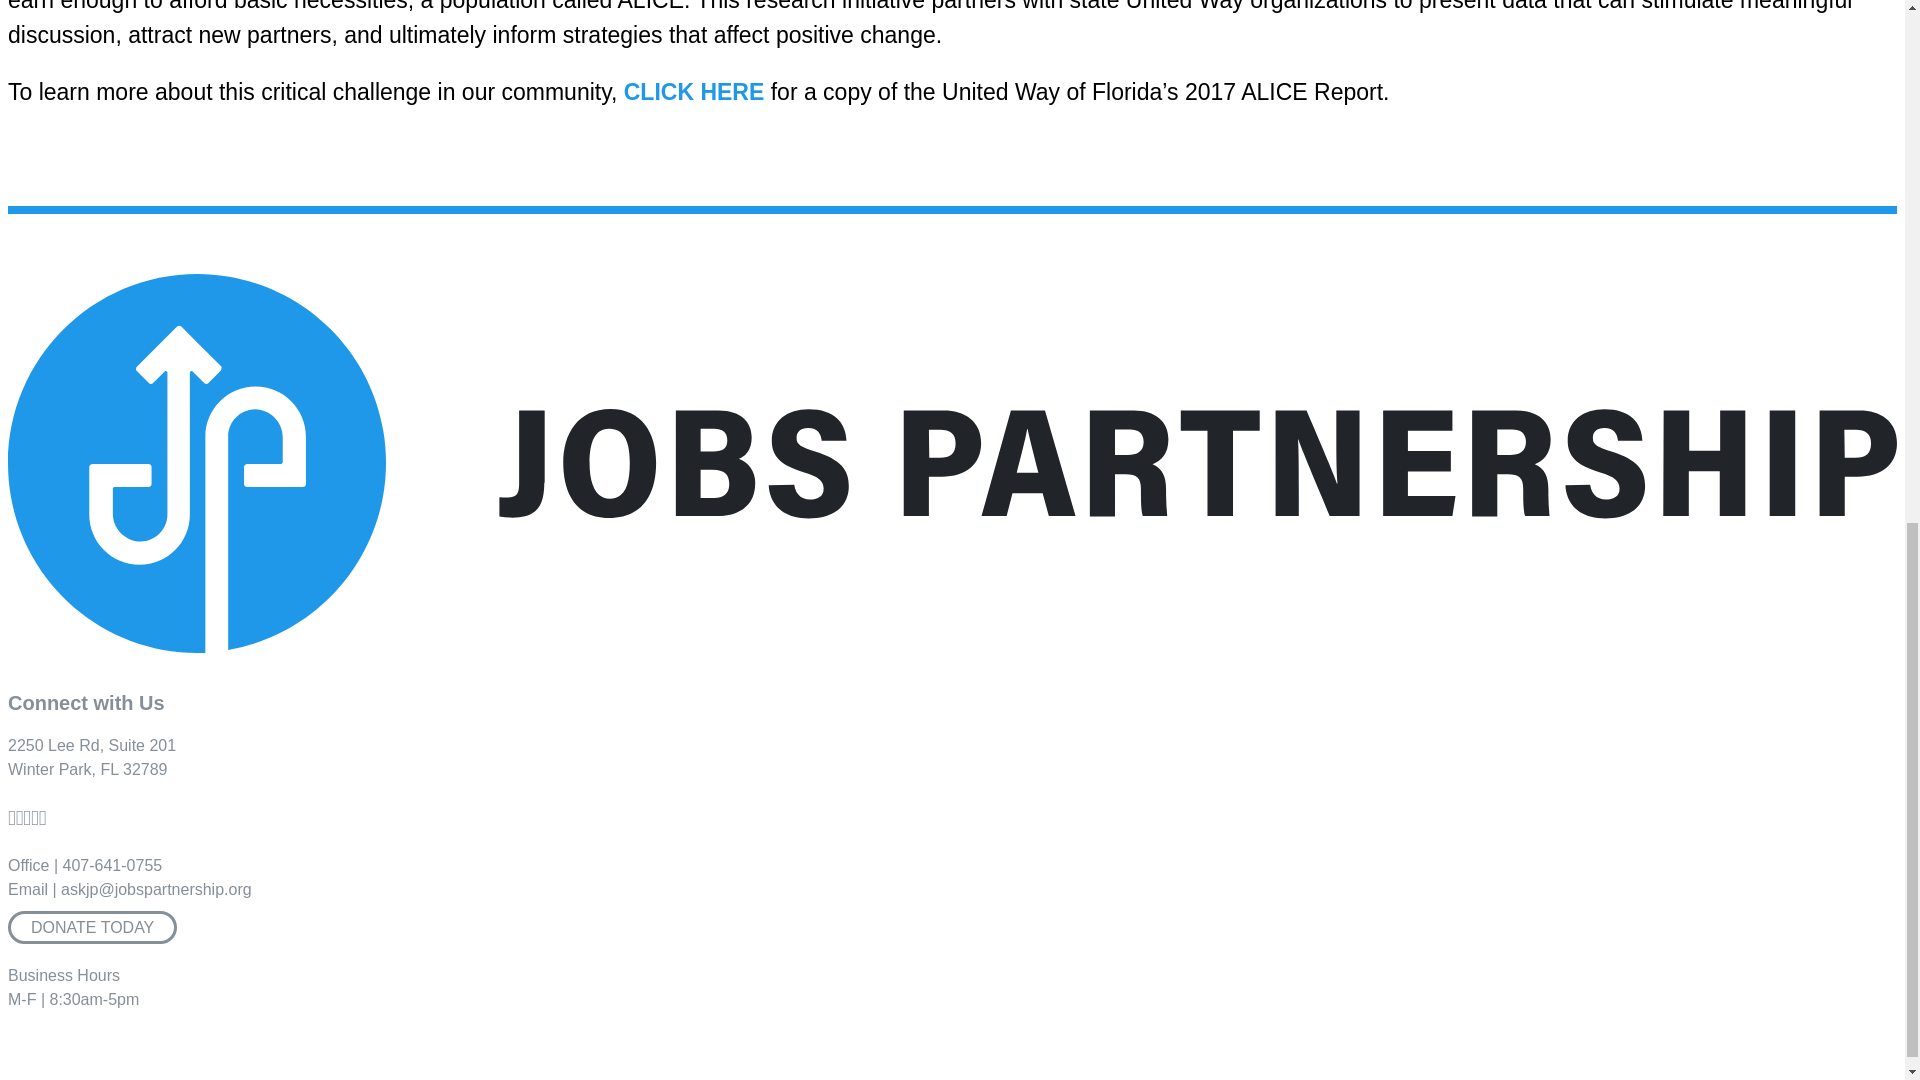  What do you see at coordinates (694, 91) in the screenshot?
I see `CLICK HERE` at bounding box center [694, 91].